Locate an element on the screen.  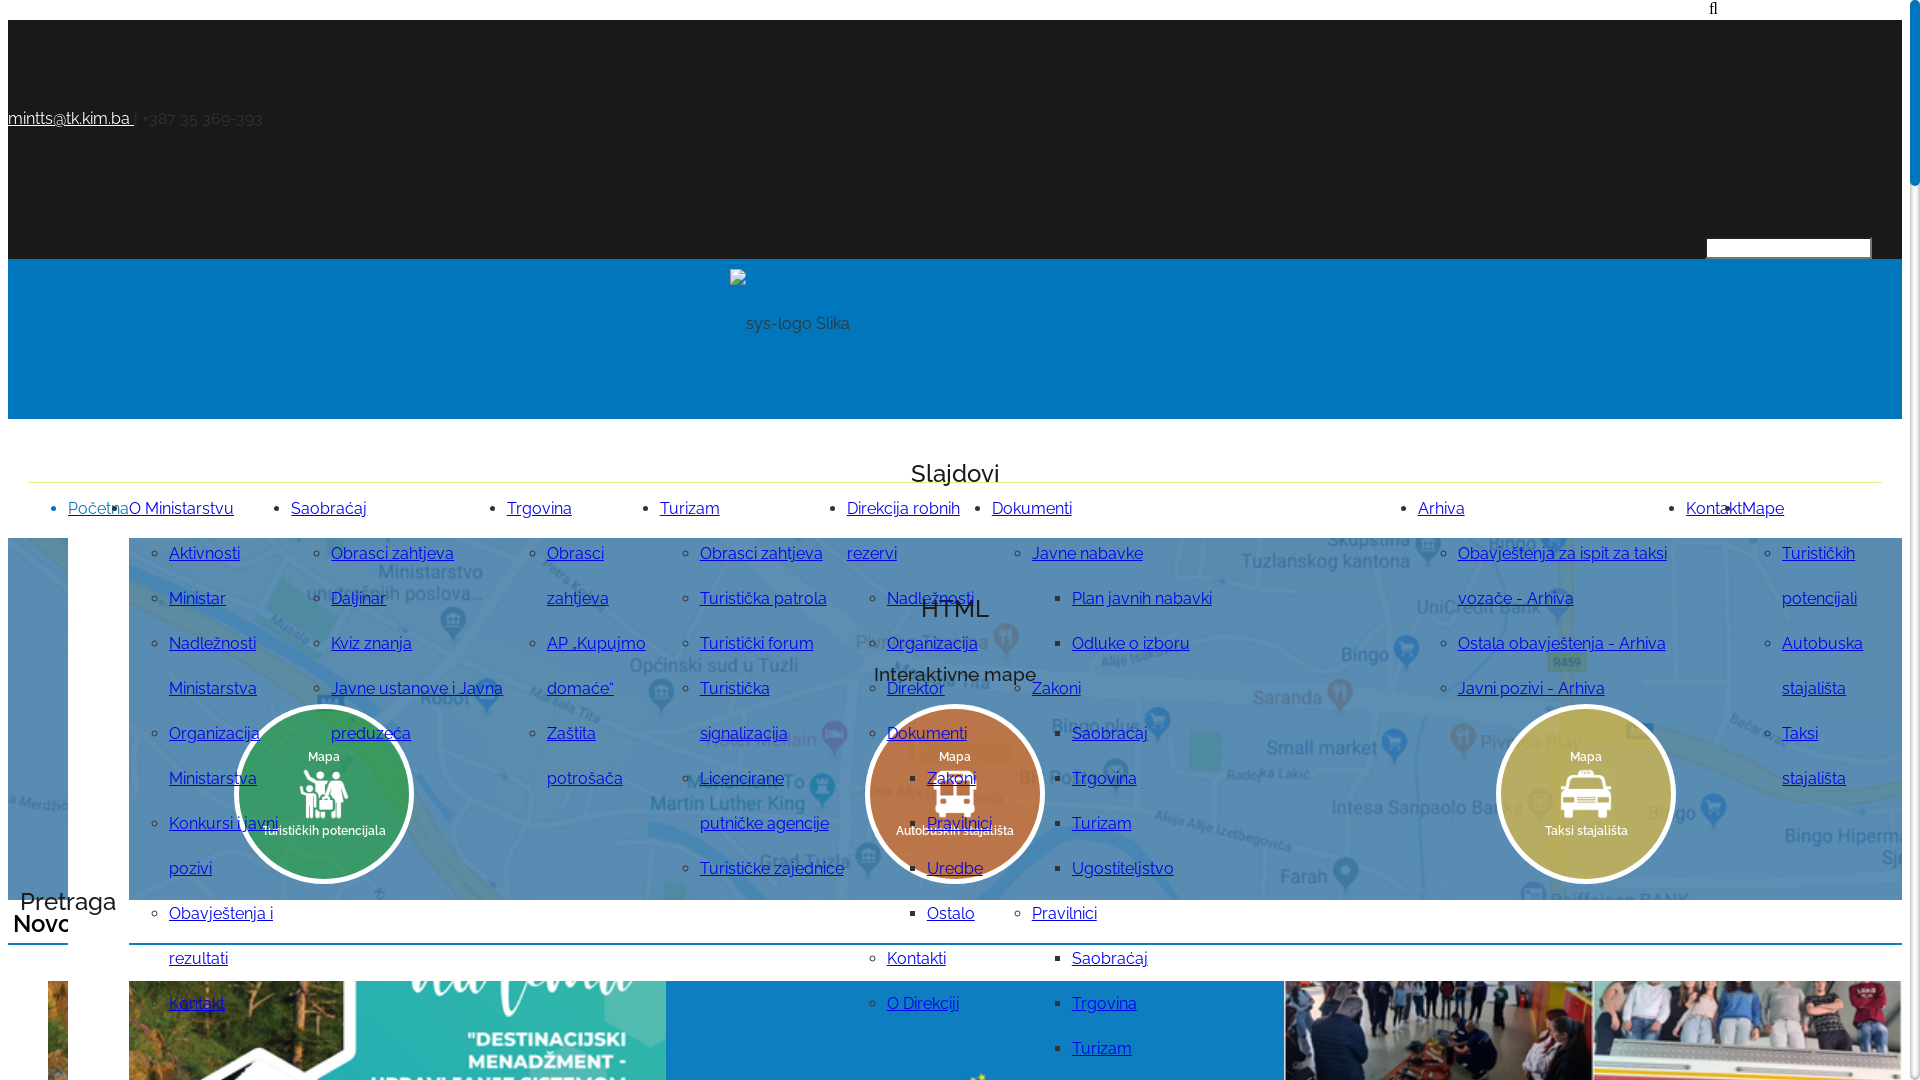
Pravilnici is located at coordinates (960, 824).